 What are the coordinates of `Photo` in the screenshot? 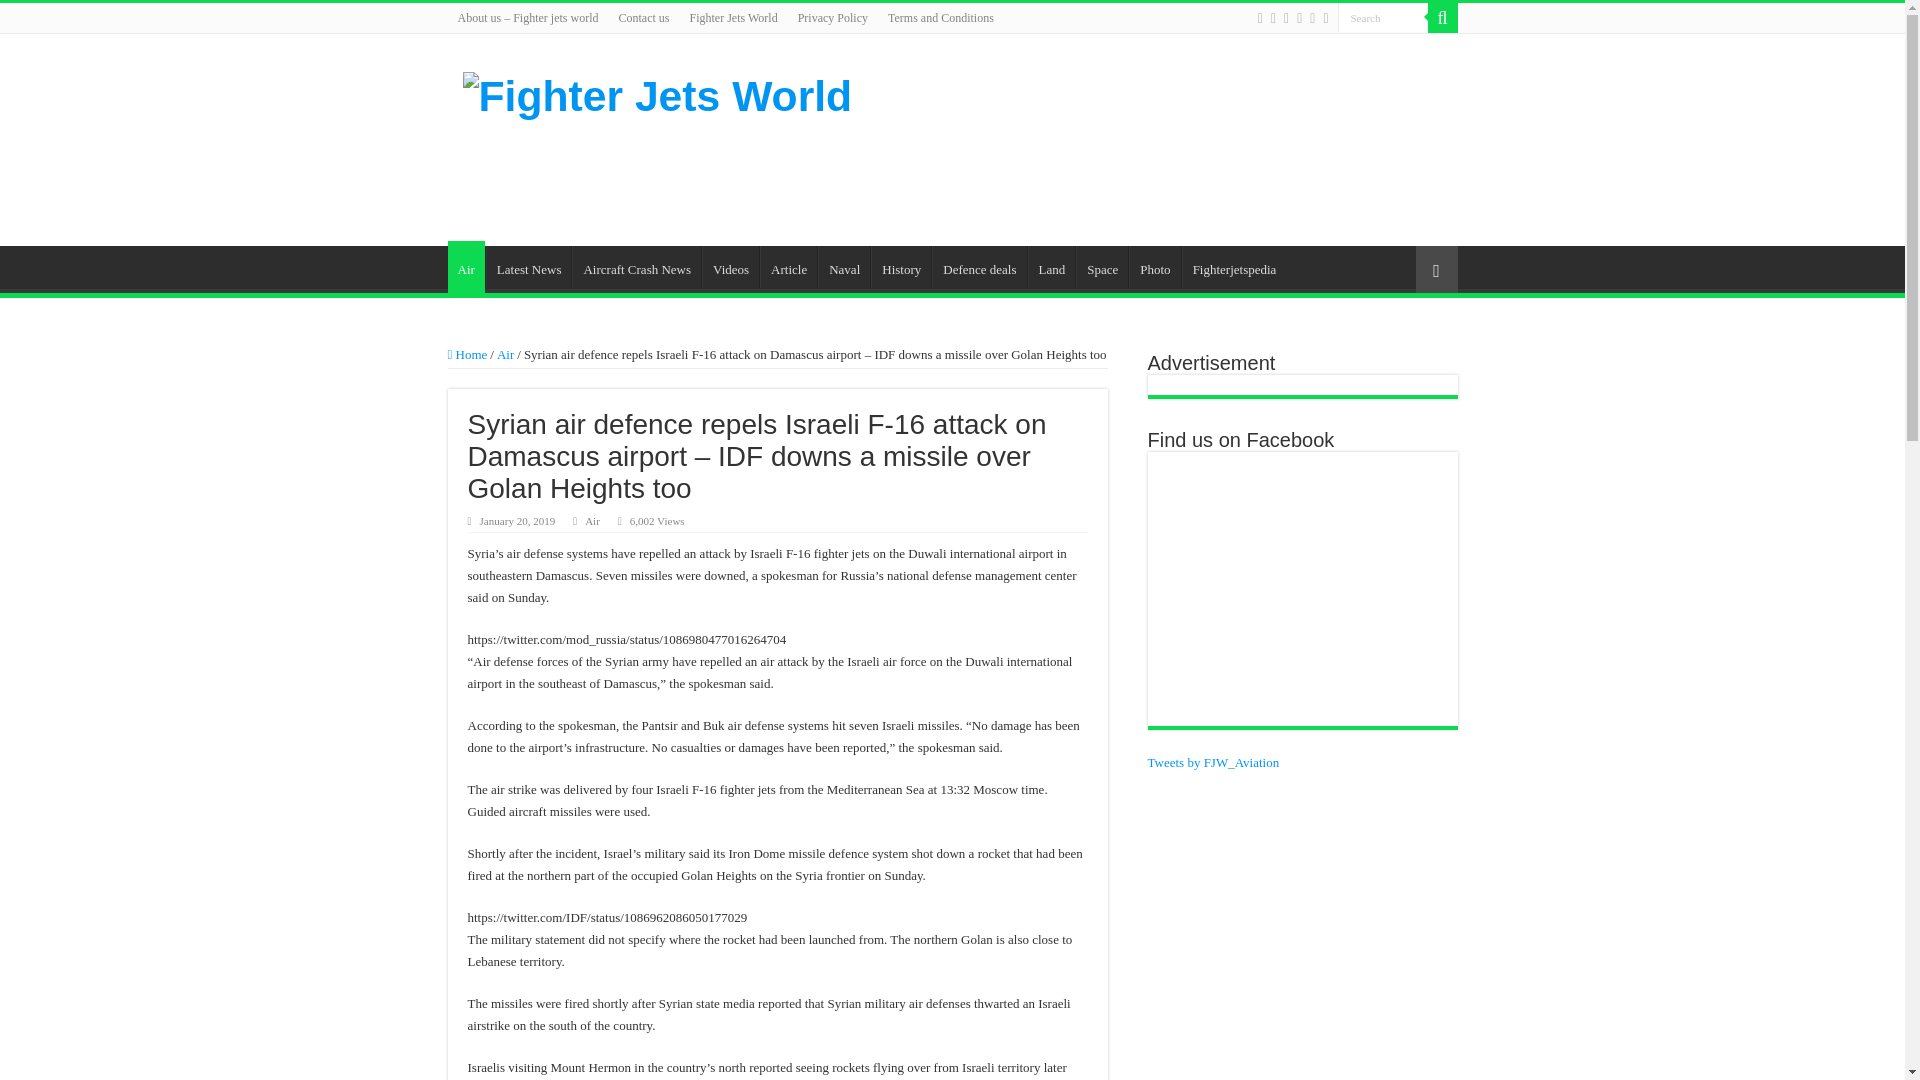 It's located at (1154, 267).